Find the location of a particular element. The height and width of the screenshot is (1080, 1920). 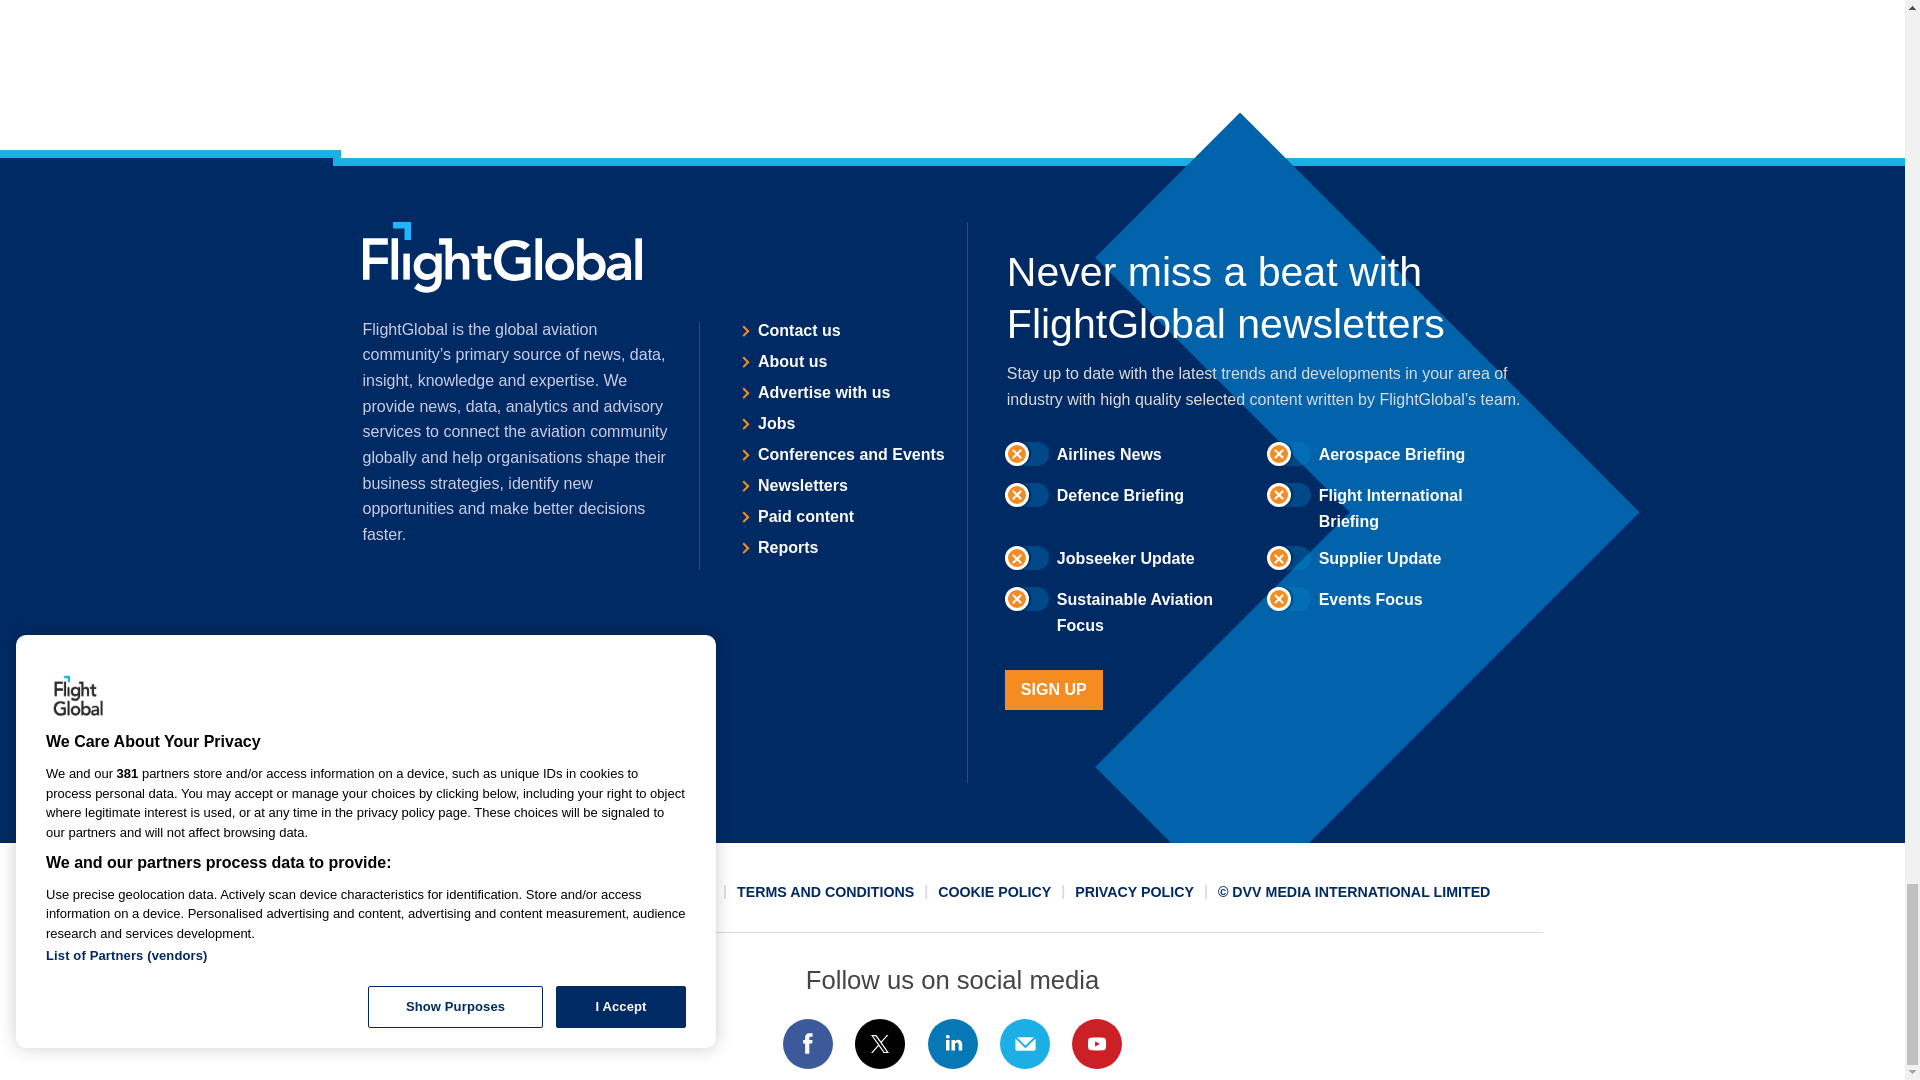

Connect with us on Facebook is located at coordinates (807, 1044).